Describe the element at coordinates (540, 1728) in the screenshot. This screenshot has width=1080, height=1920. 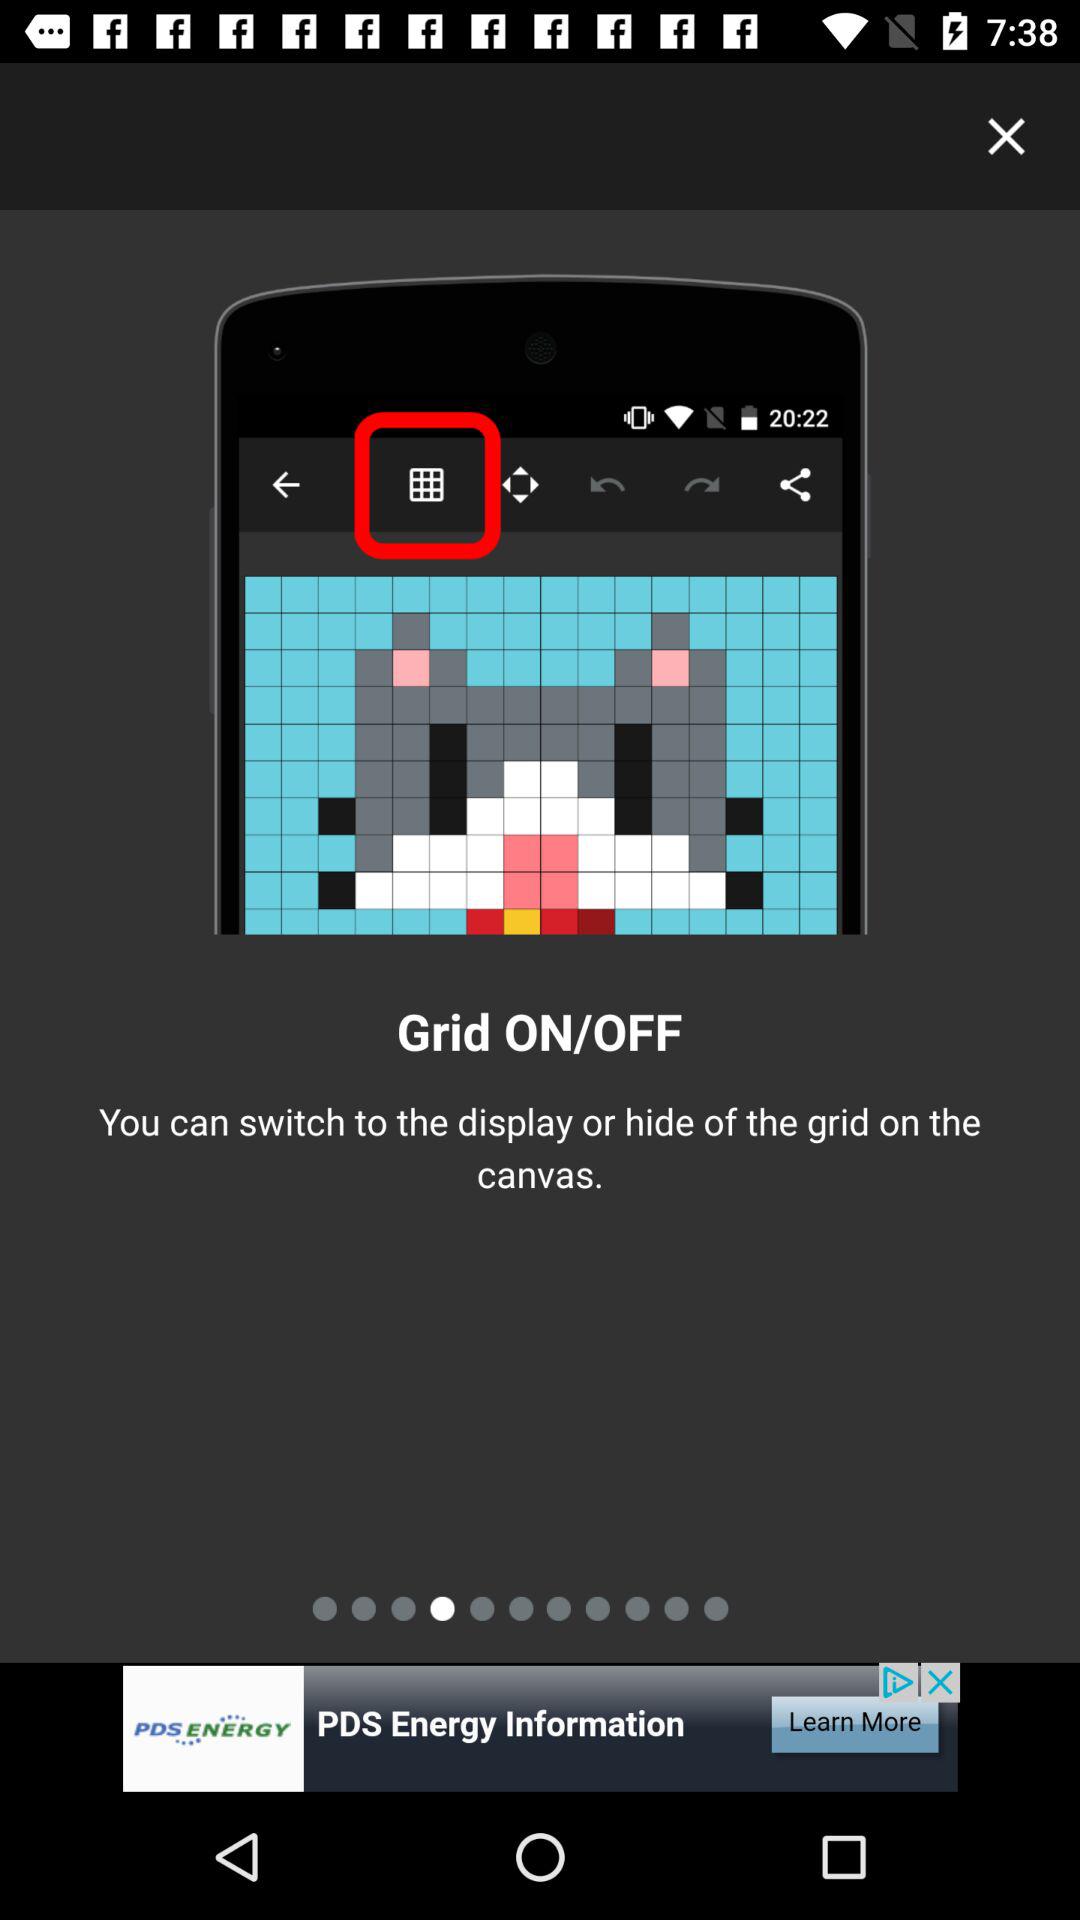
I see `advertisement space` at that location.